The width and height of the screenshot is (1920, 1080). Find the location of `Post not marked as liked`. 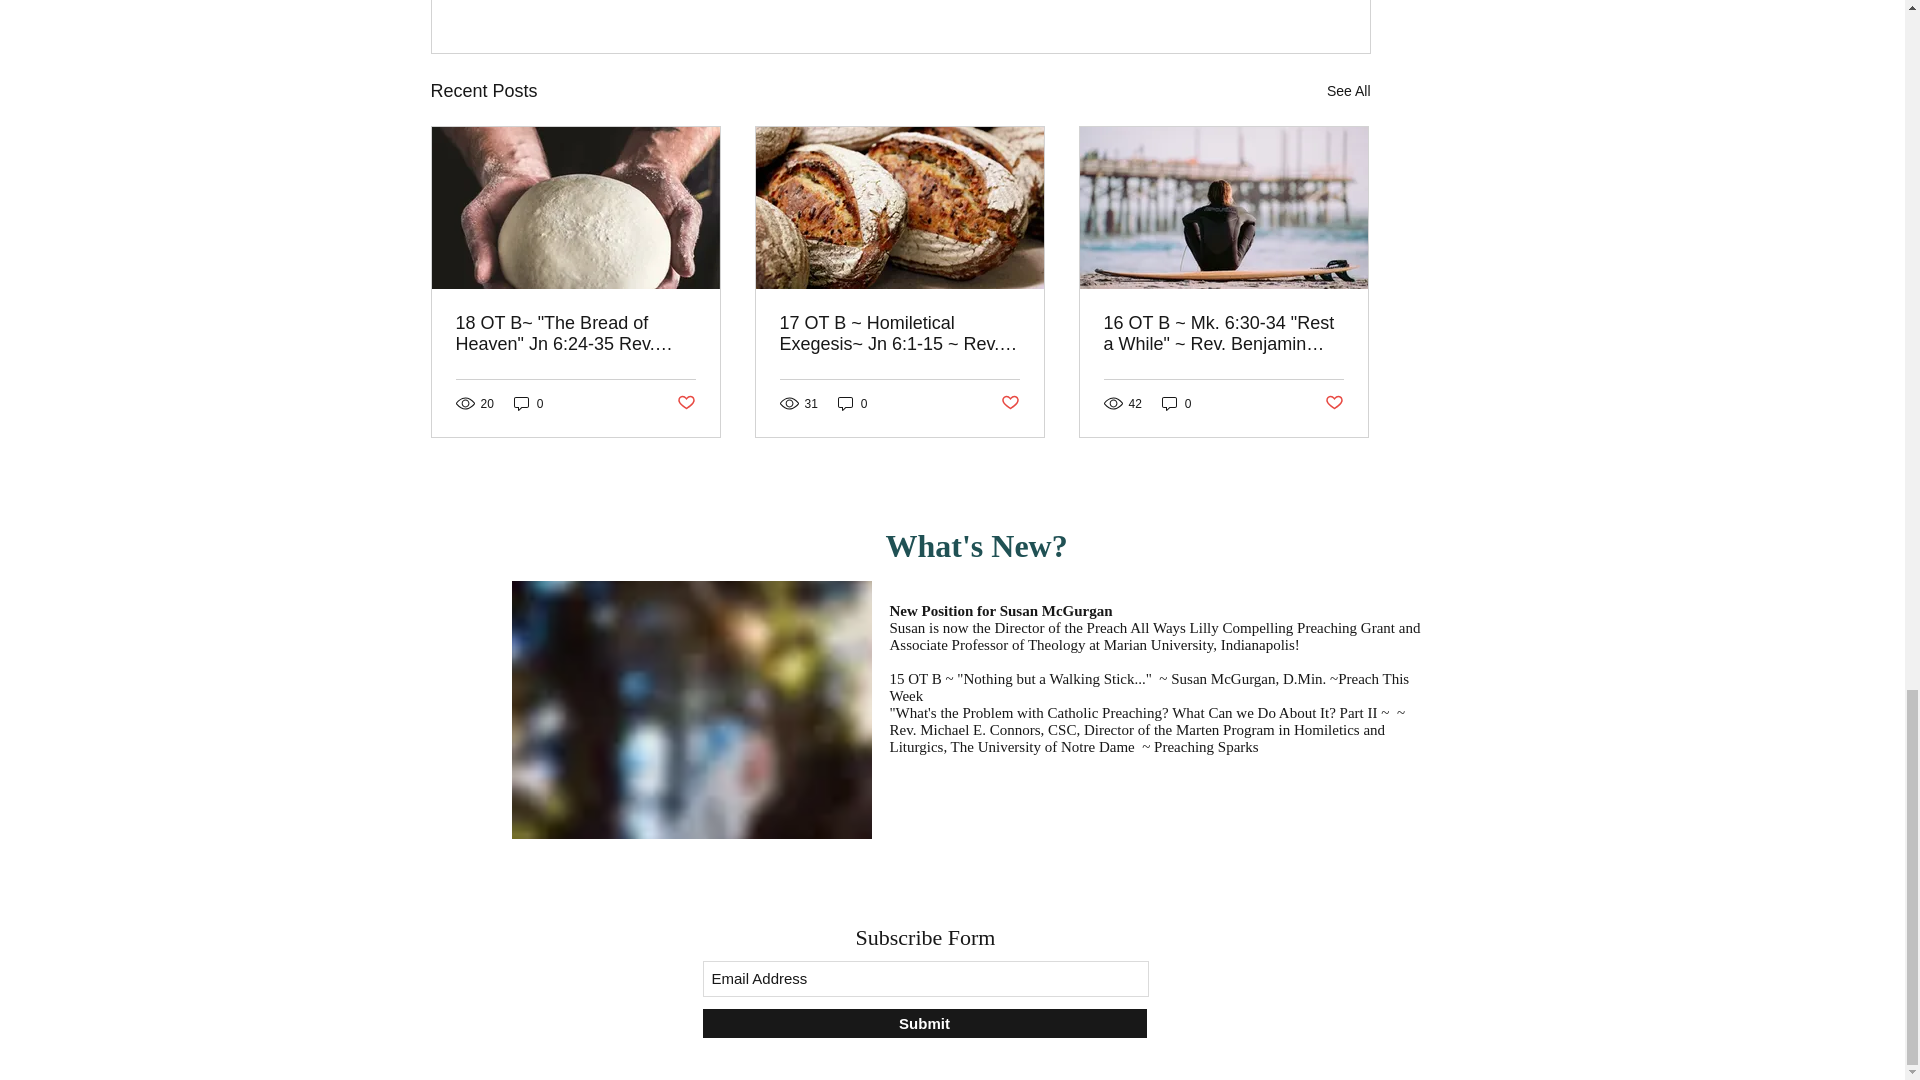

Post not marked as liked is located at coordinates (1010, 403).